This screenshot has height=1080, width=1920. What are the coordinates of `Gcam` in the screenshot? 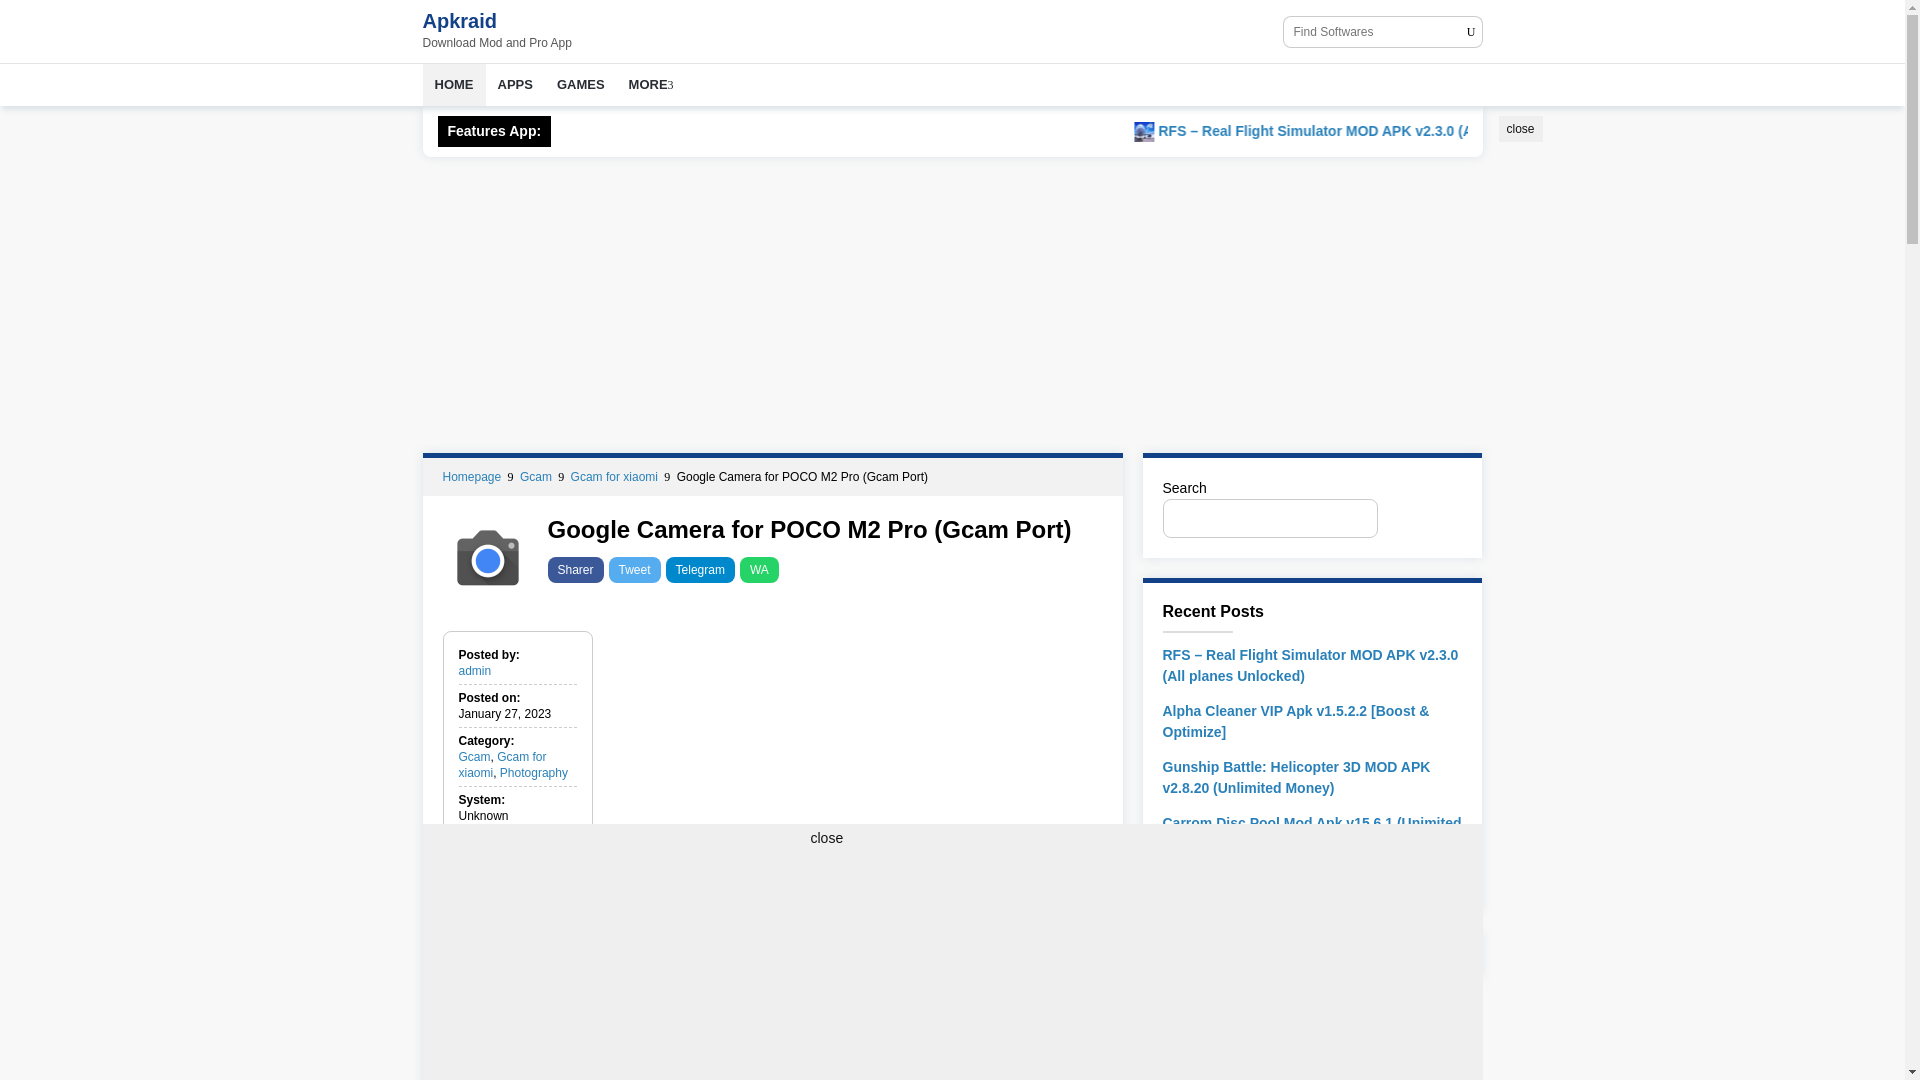 It's located at (537, 476).